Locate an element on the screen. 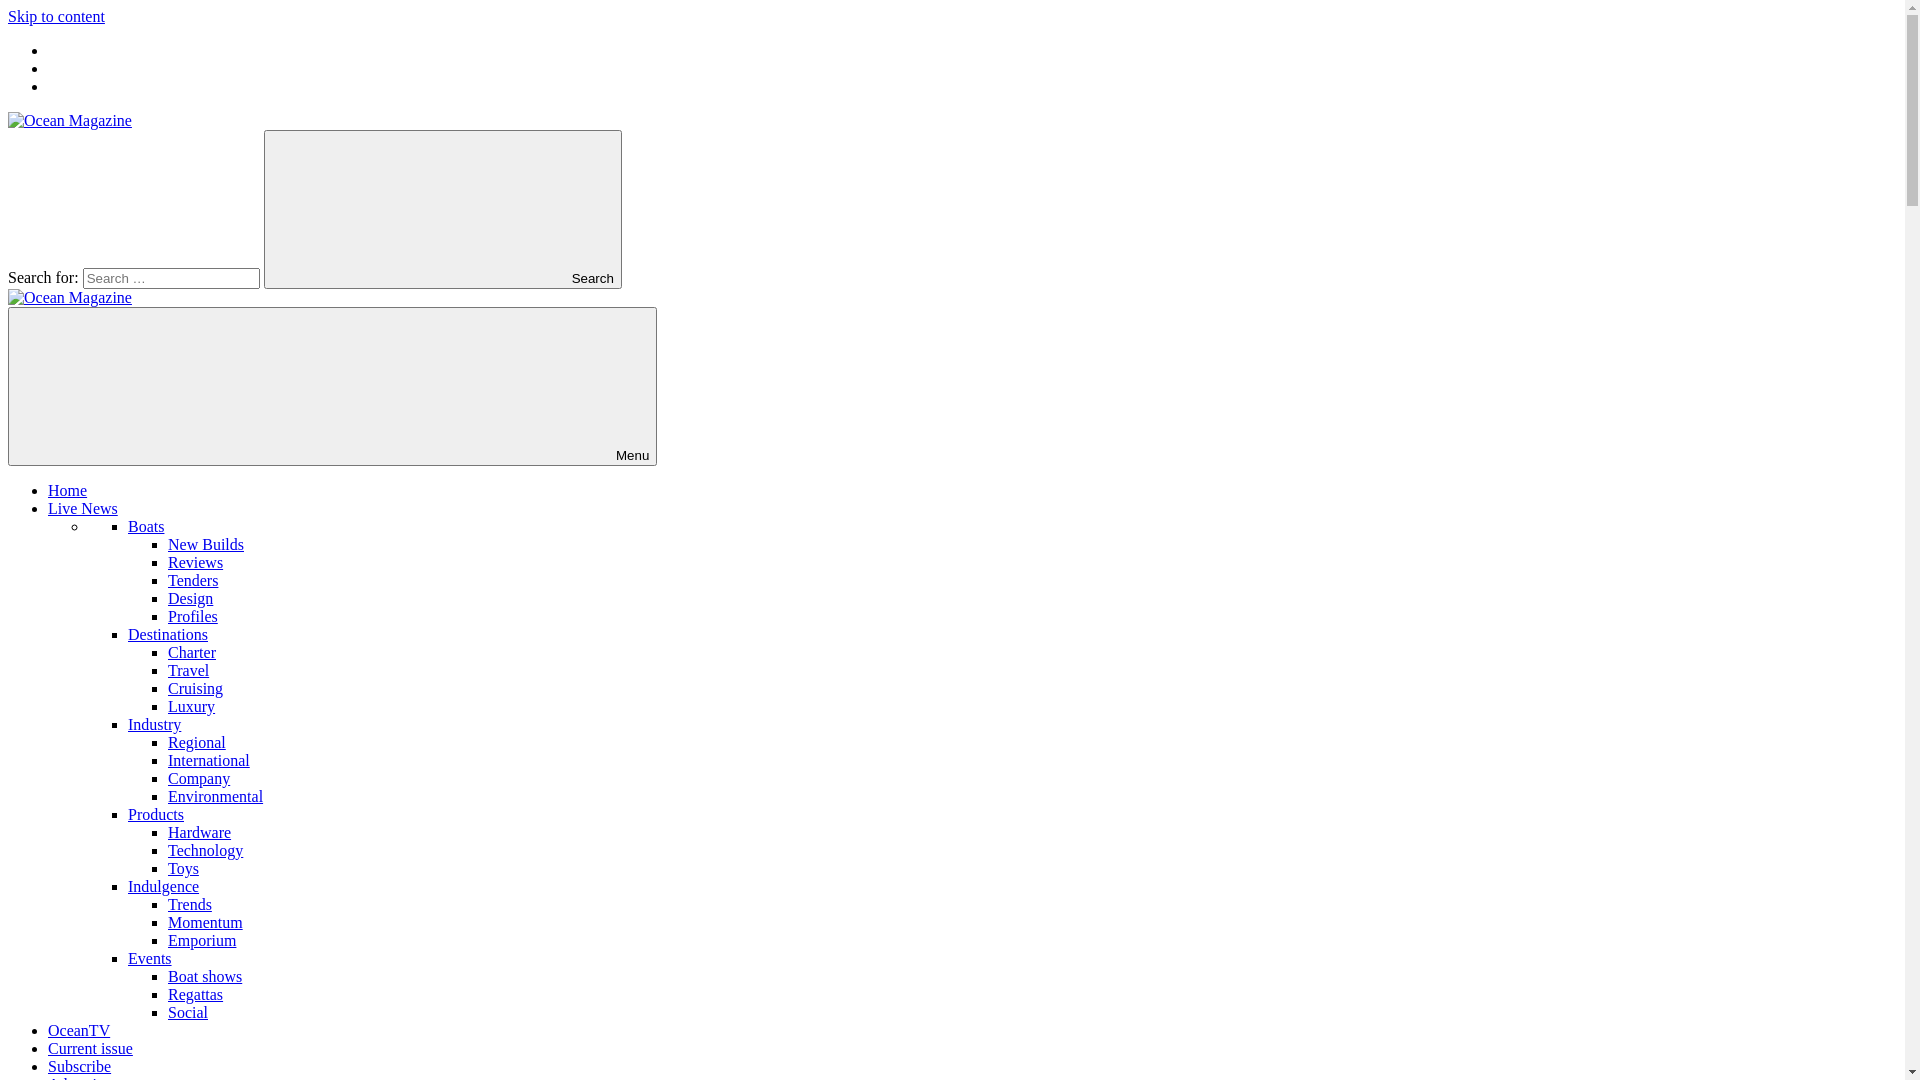  Search is located at coordinates (443, 210).